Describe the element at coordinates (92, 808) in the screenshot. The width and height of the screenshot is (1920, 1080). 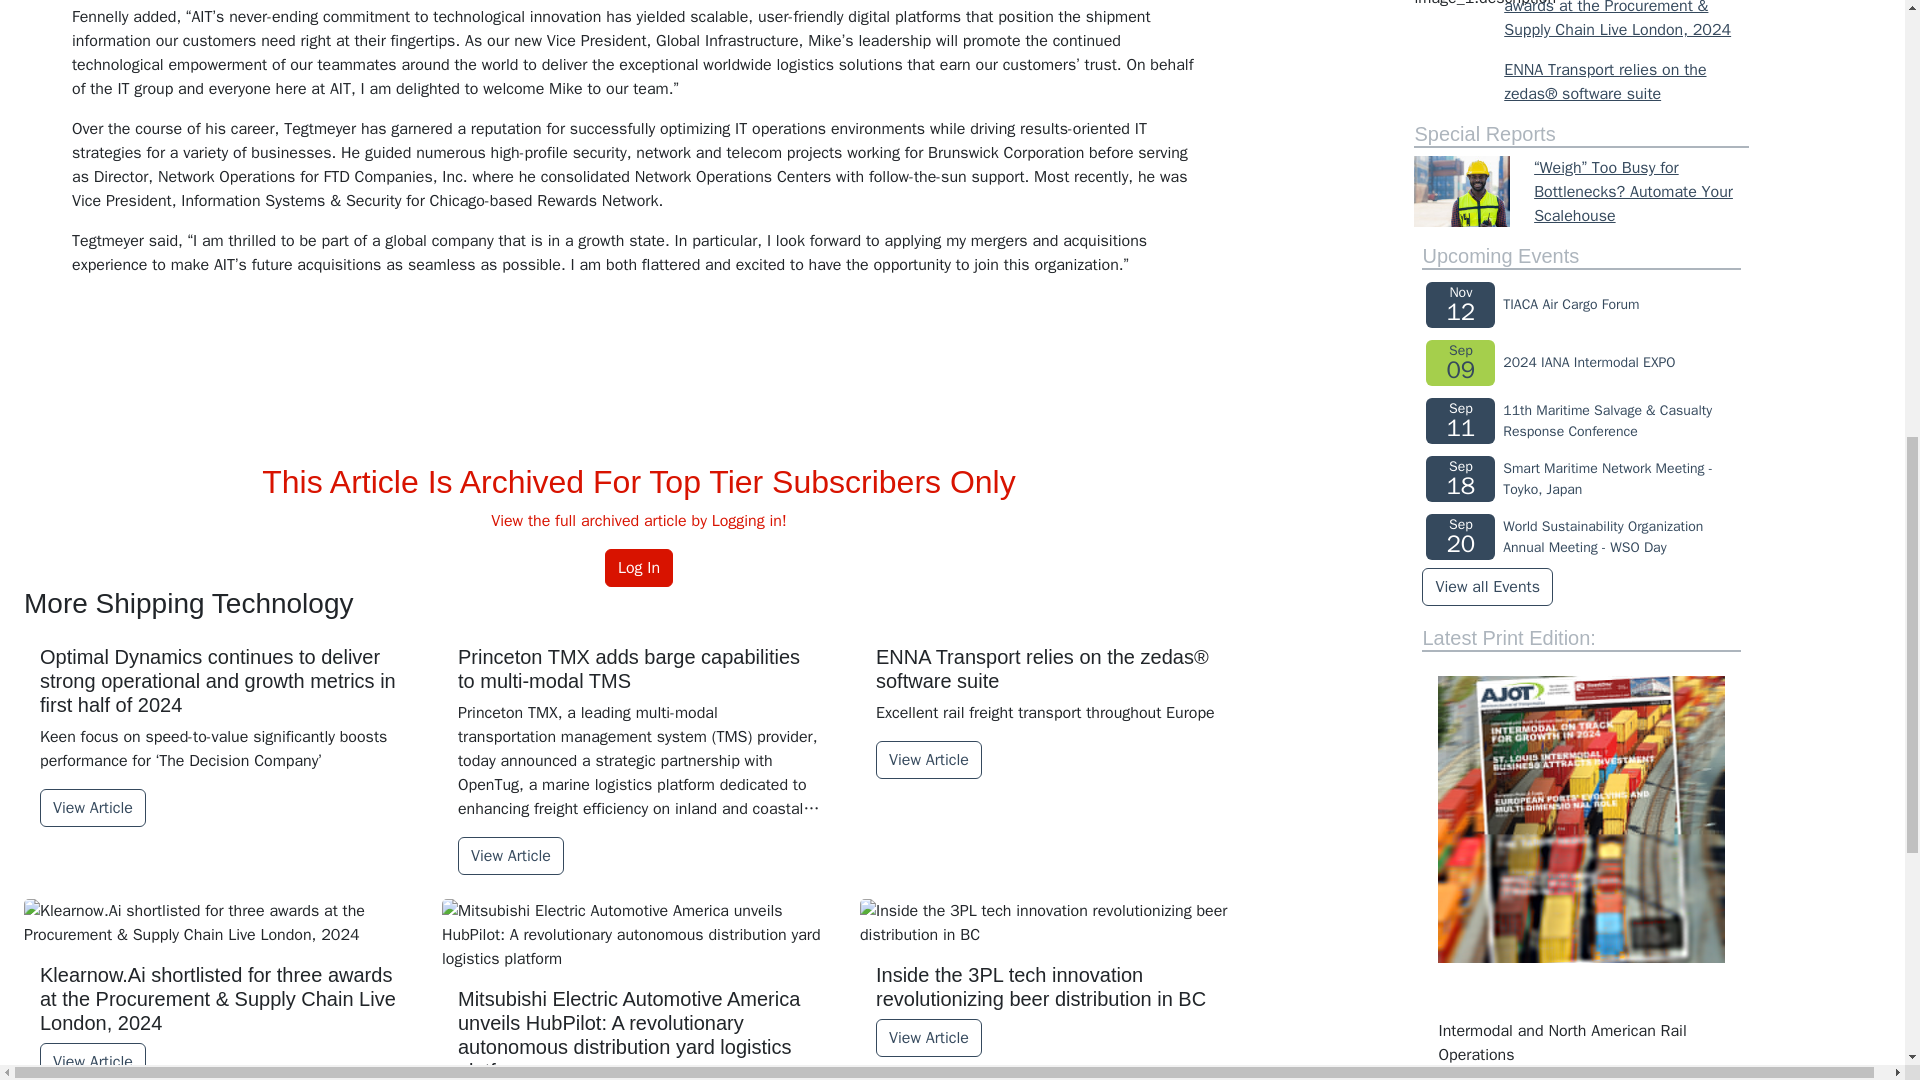
I see `View Article` at that location.